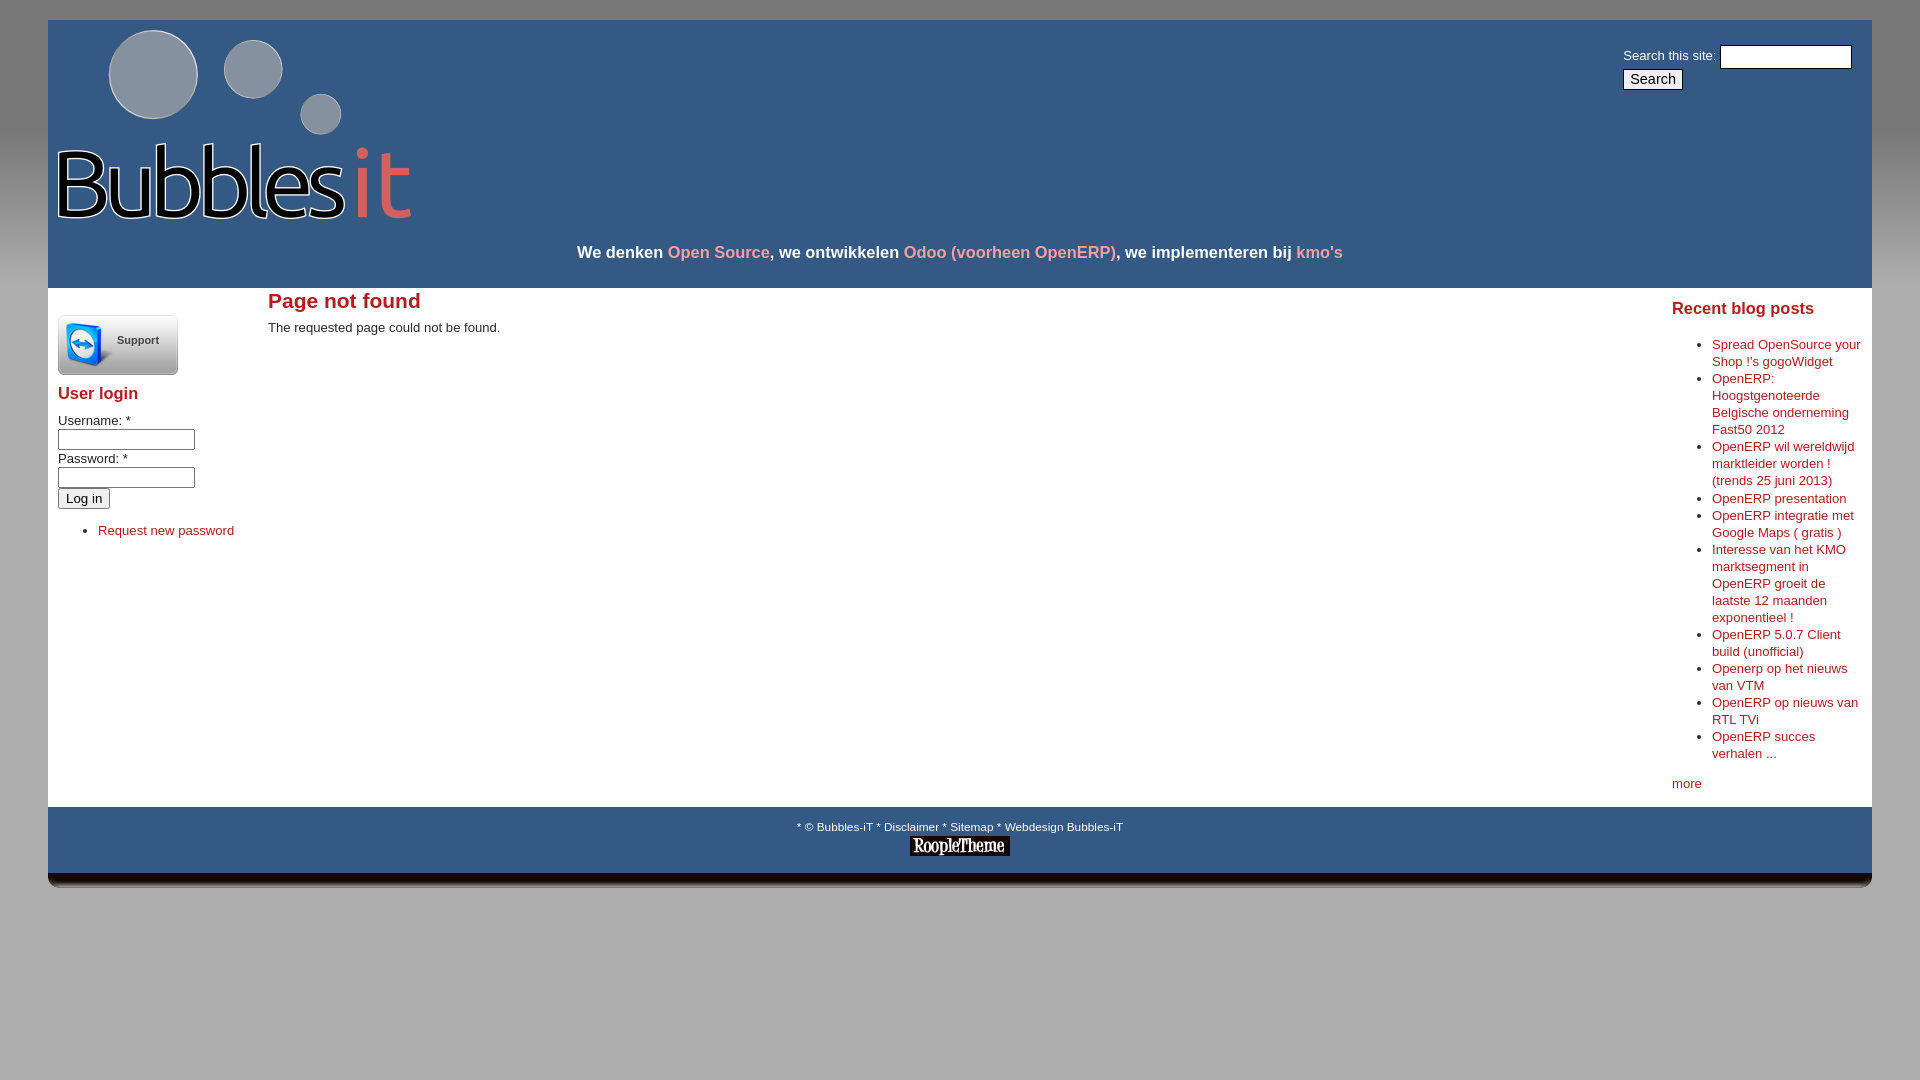  What do you see at coordinates (1776, 643) in the screenshot?
I see `OpenERP 5.0.7 Client build (unofficial)` at bounding box center [1776, 643].